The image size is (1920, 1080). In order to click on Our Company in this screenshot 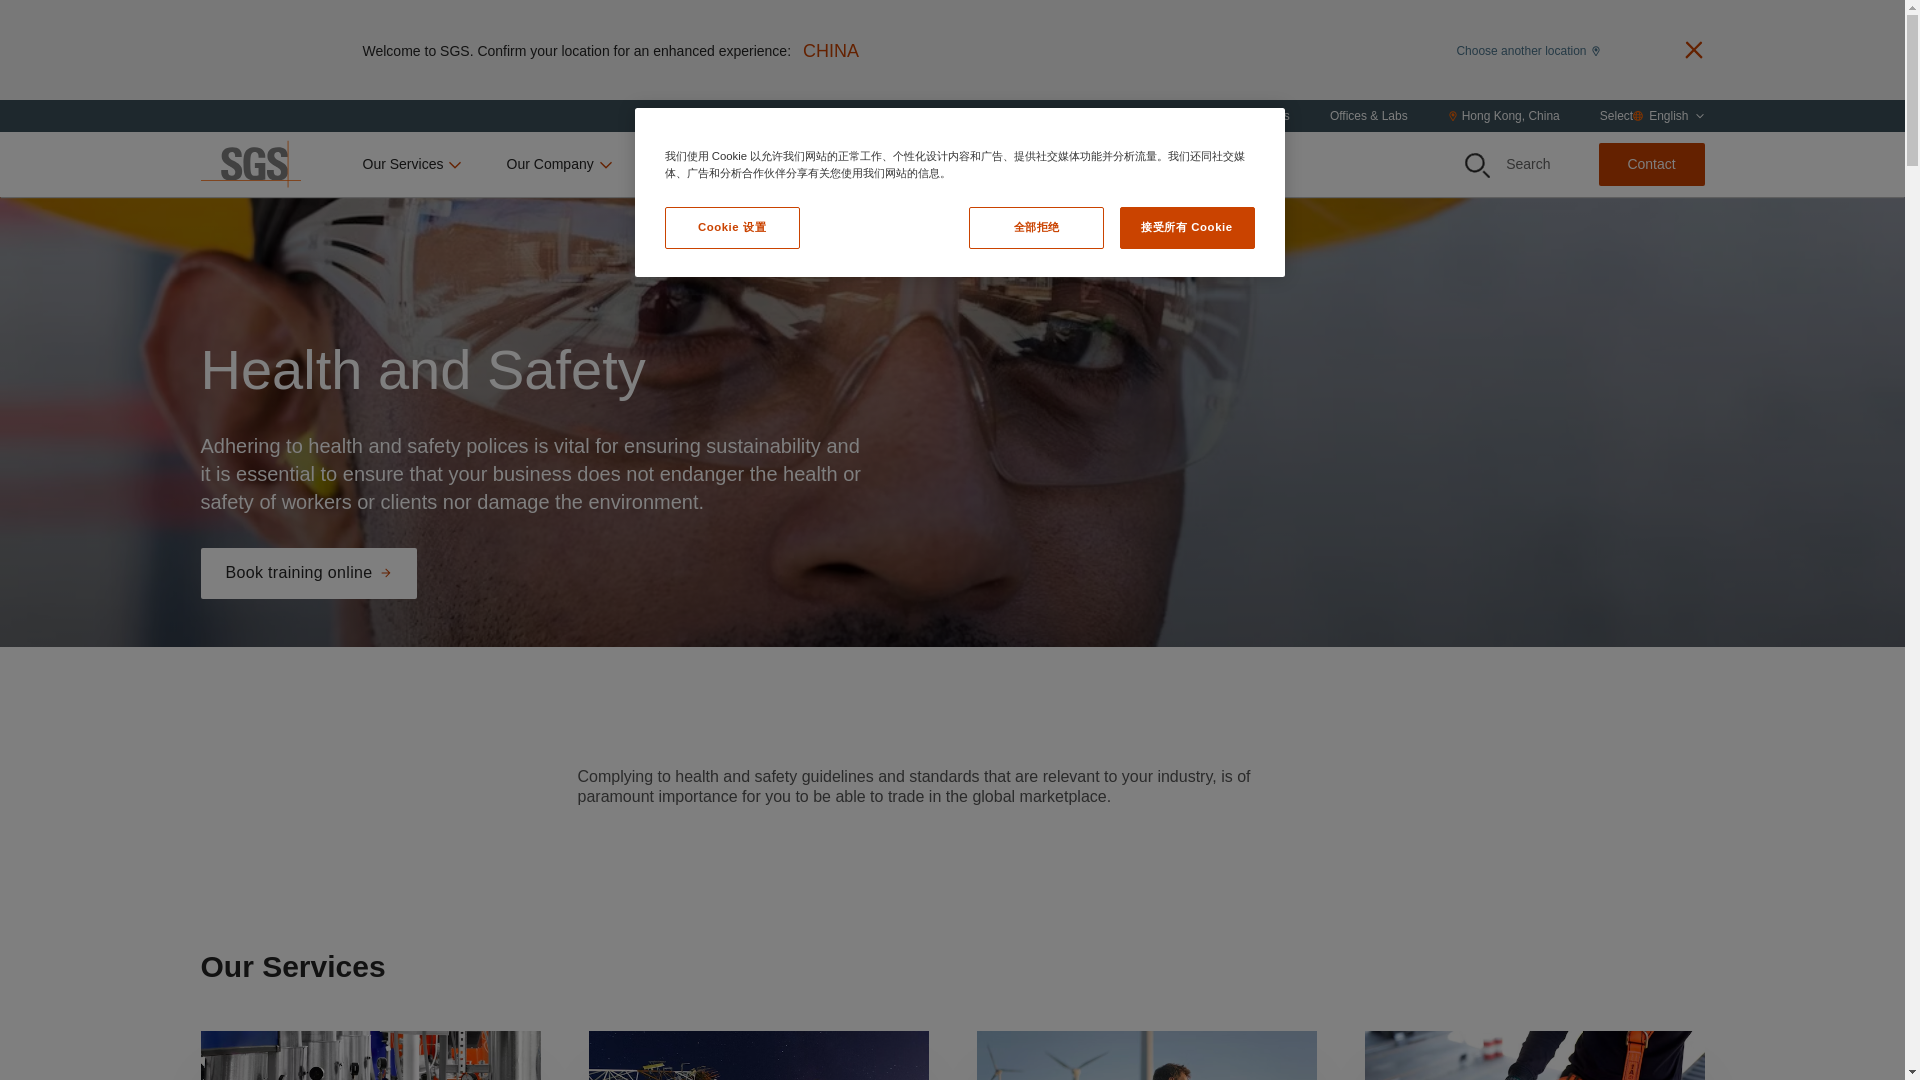, I will do `click(560, 164)`.